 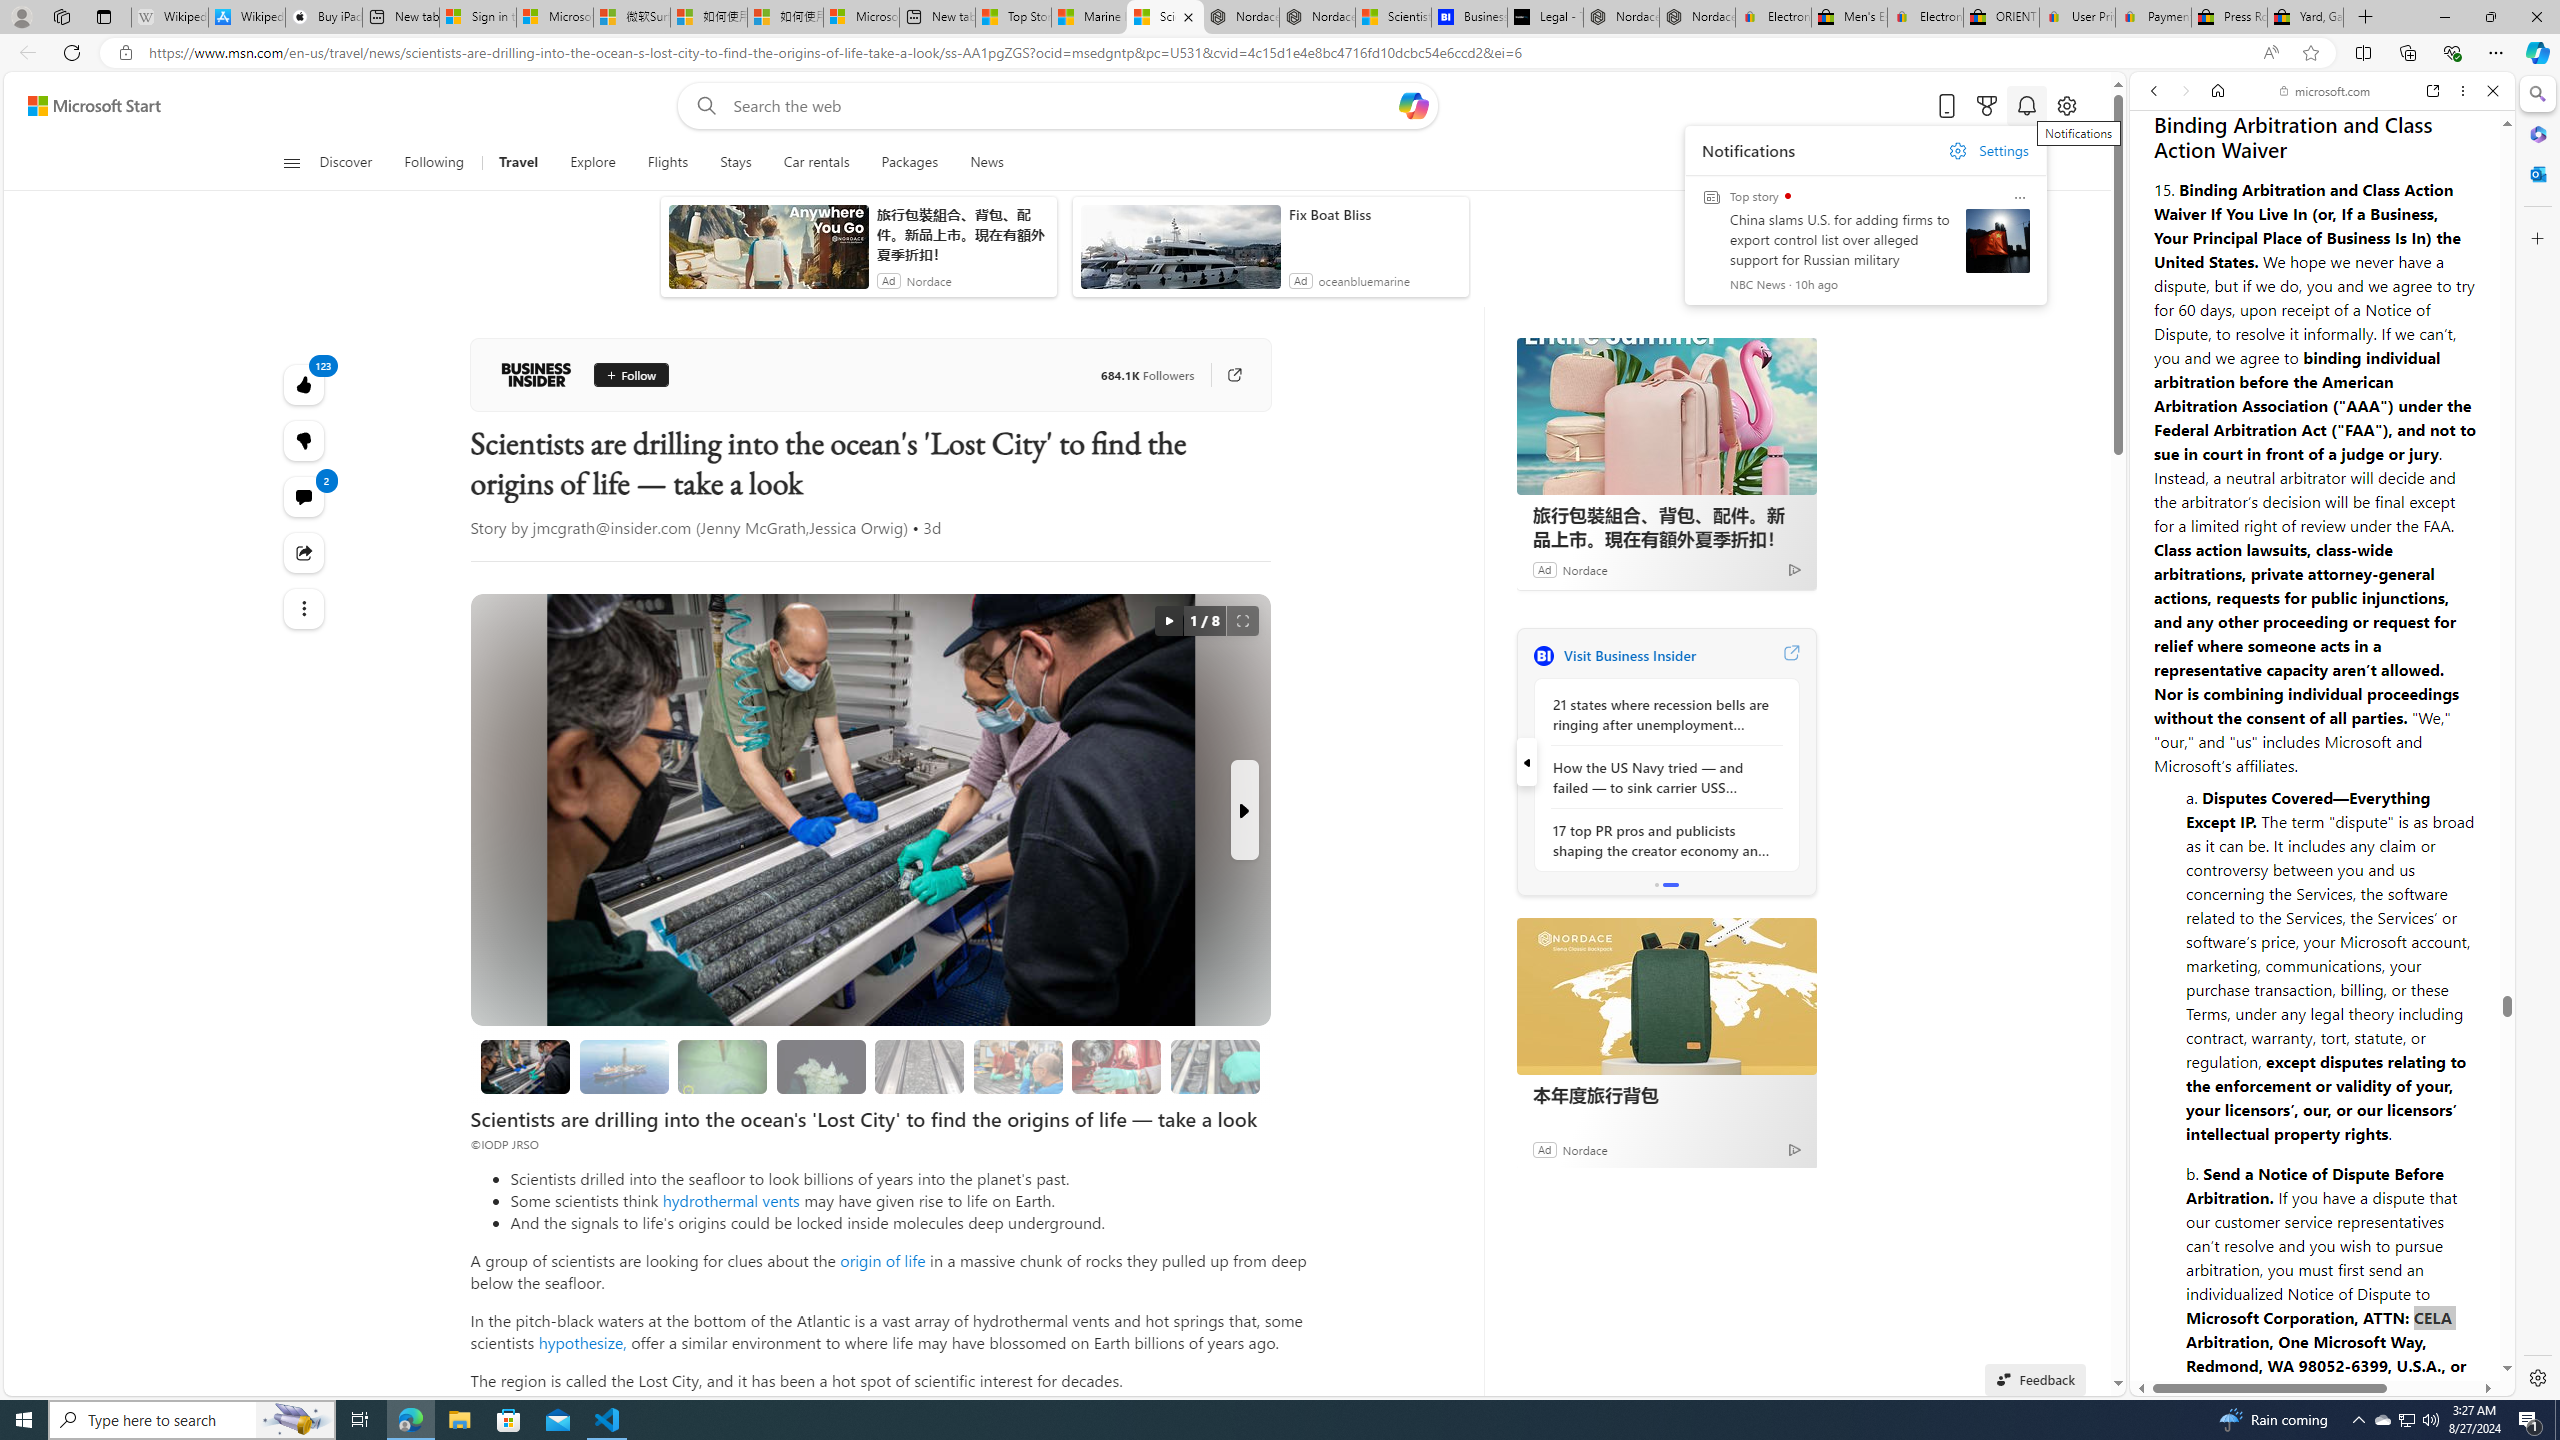 What do you see at coordinates (2184, 90) in the screenshot?
I see `Forward` at bounding box center [2184, 90].